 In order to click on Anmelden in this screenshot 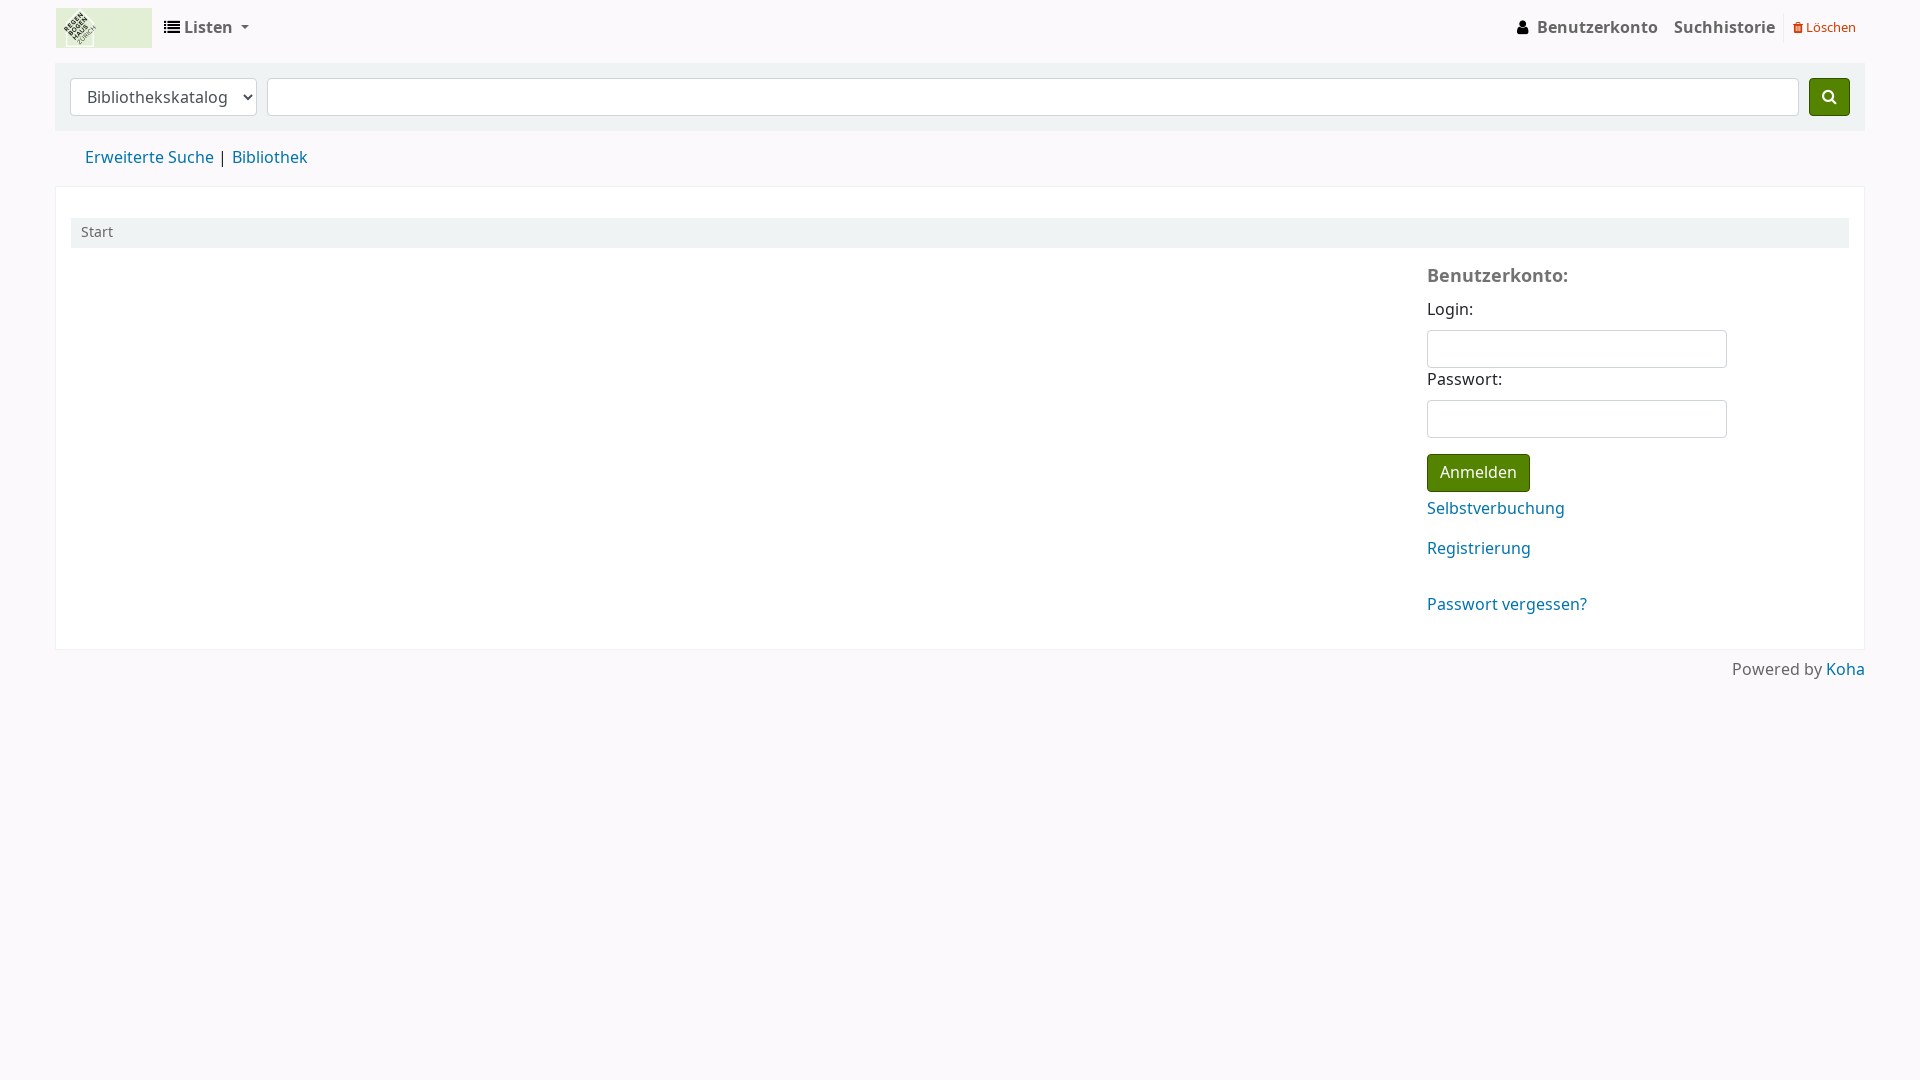, I will do `click(1478, 473)`.